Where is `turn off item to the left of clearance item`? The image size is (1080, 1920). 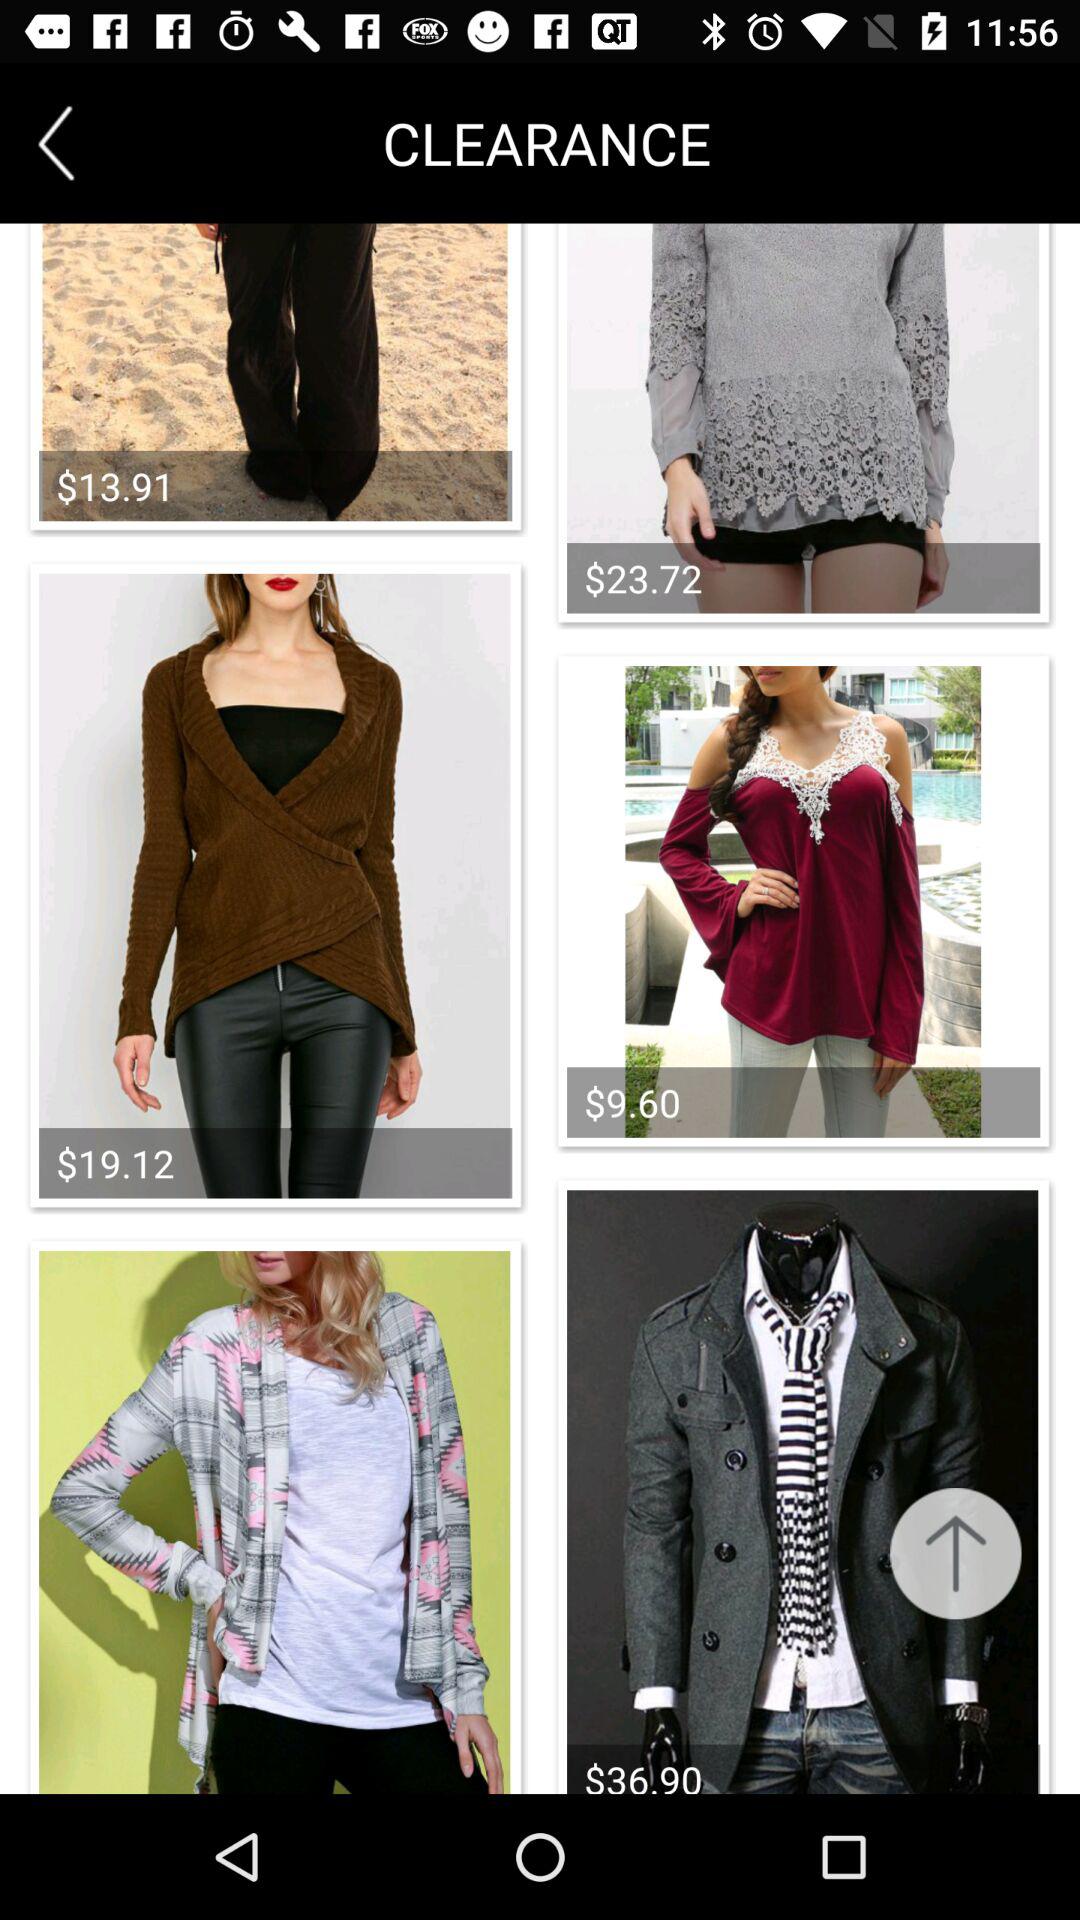 turn off item to the left of clearance item is located at coordinates (56, 143).